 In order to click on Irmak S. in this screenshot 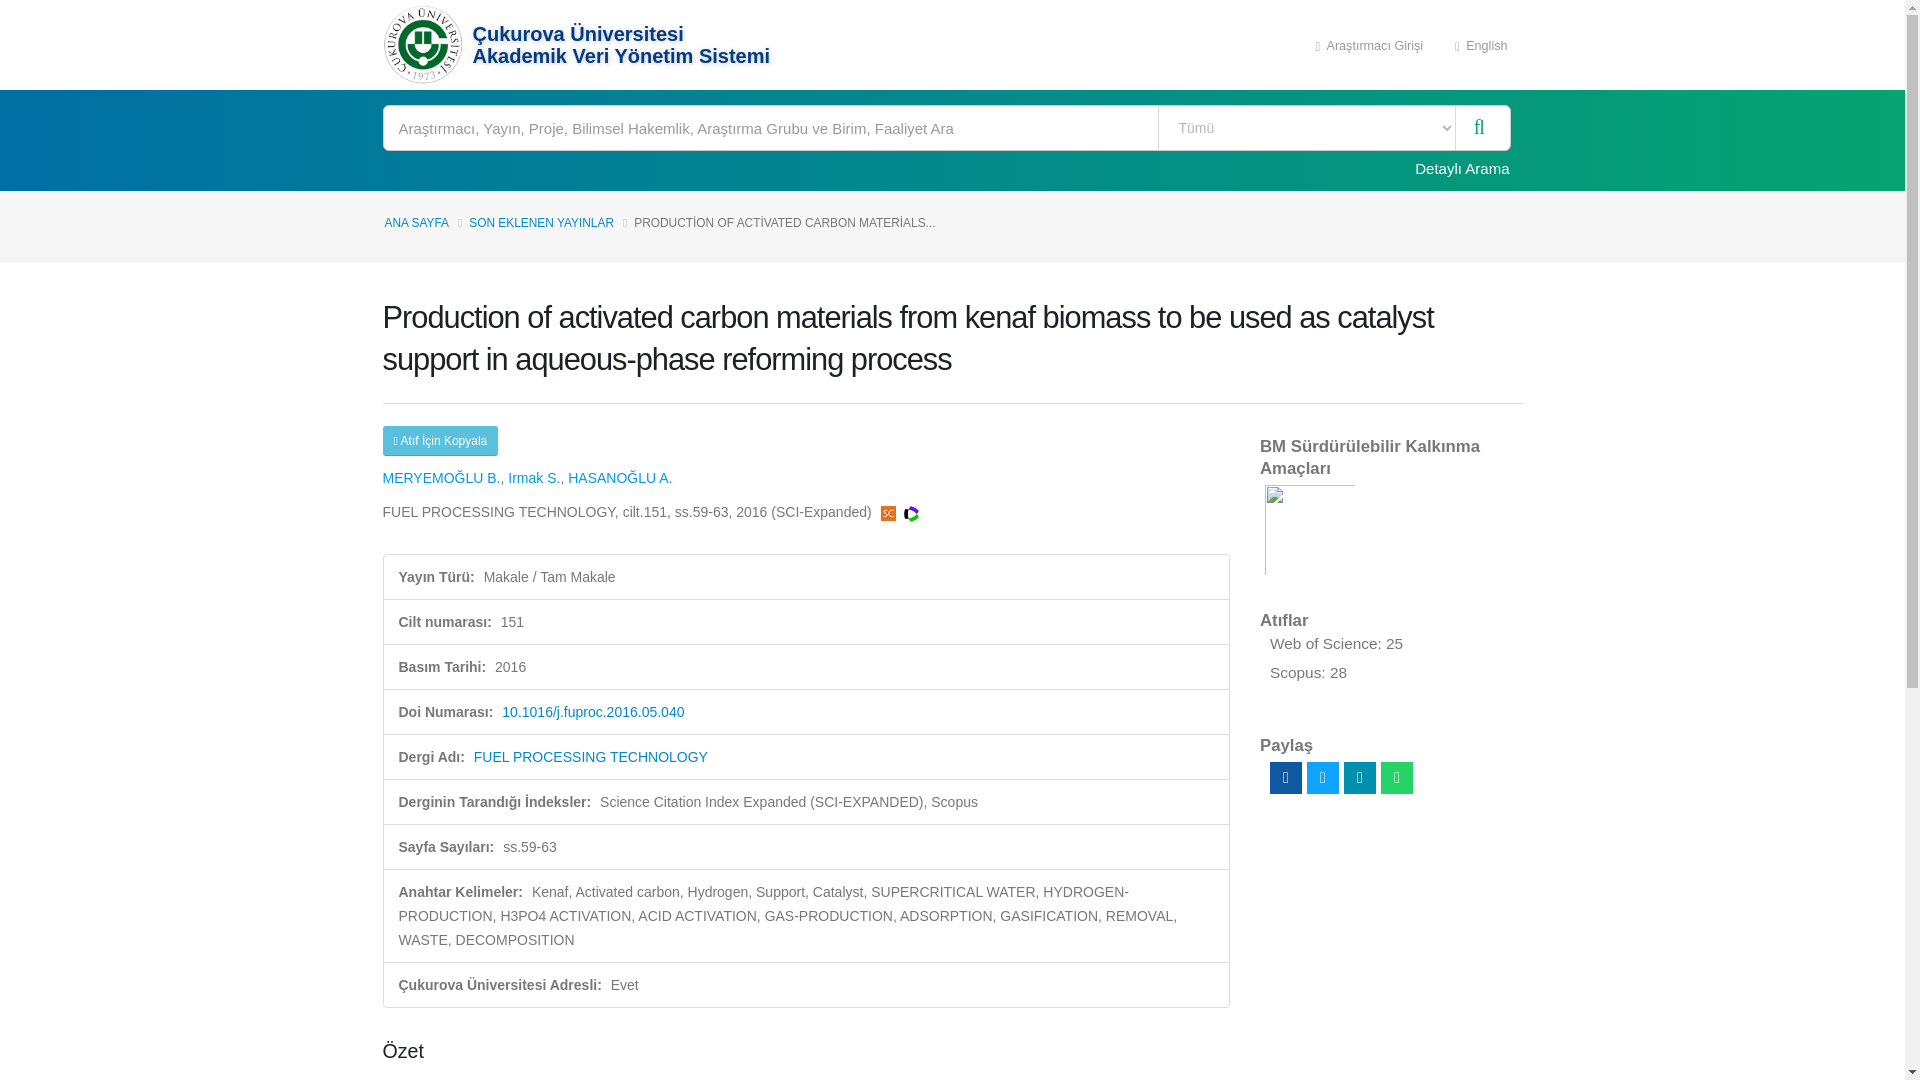, I will do `click(534, 478)`.